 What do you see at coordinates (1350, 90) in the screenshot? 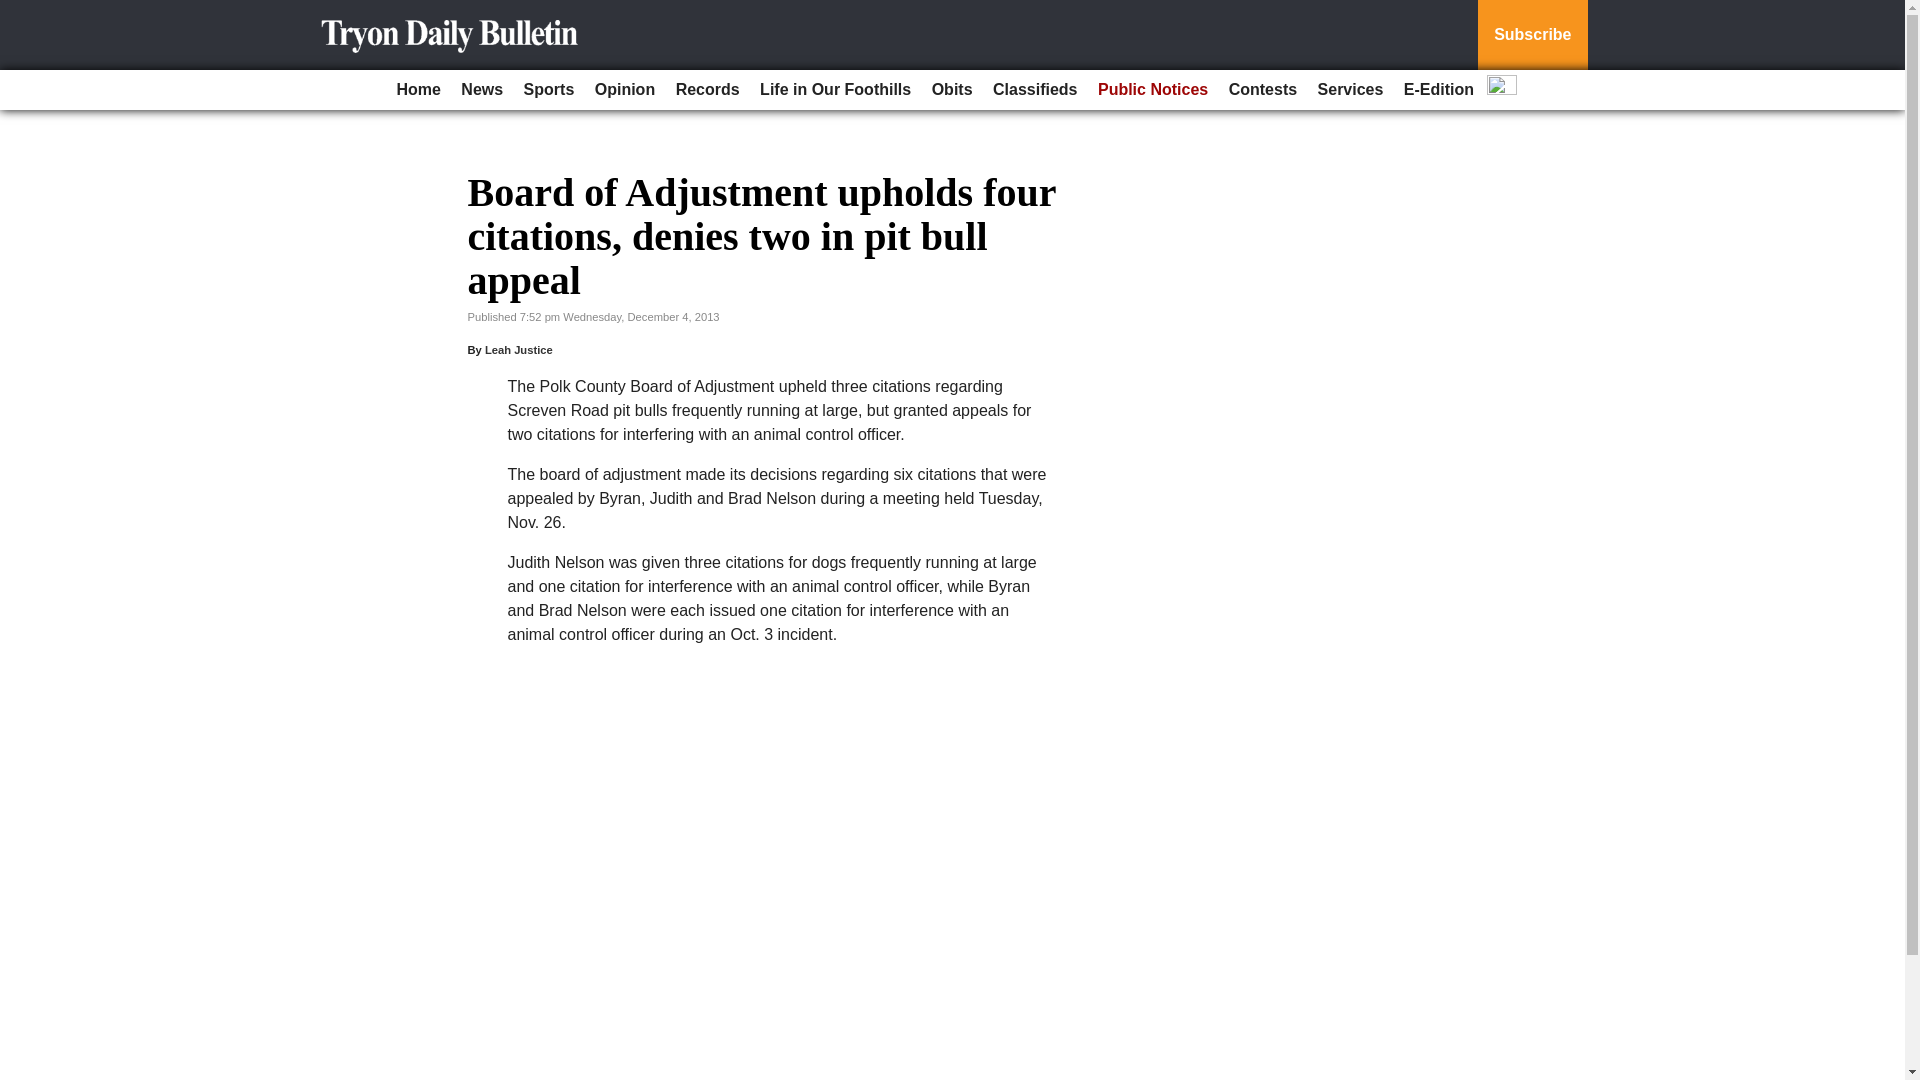
I see `Services` at bounding box center [1350, 90].